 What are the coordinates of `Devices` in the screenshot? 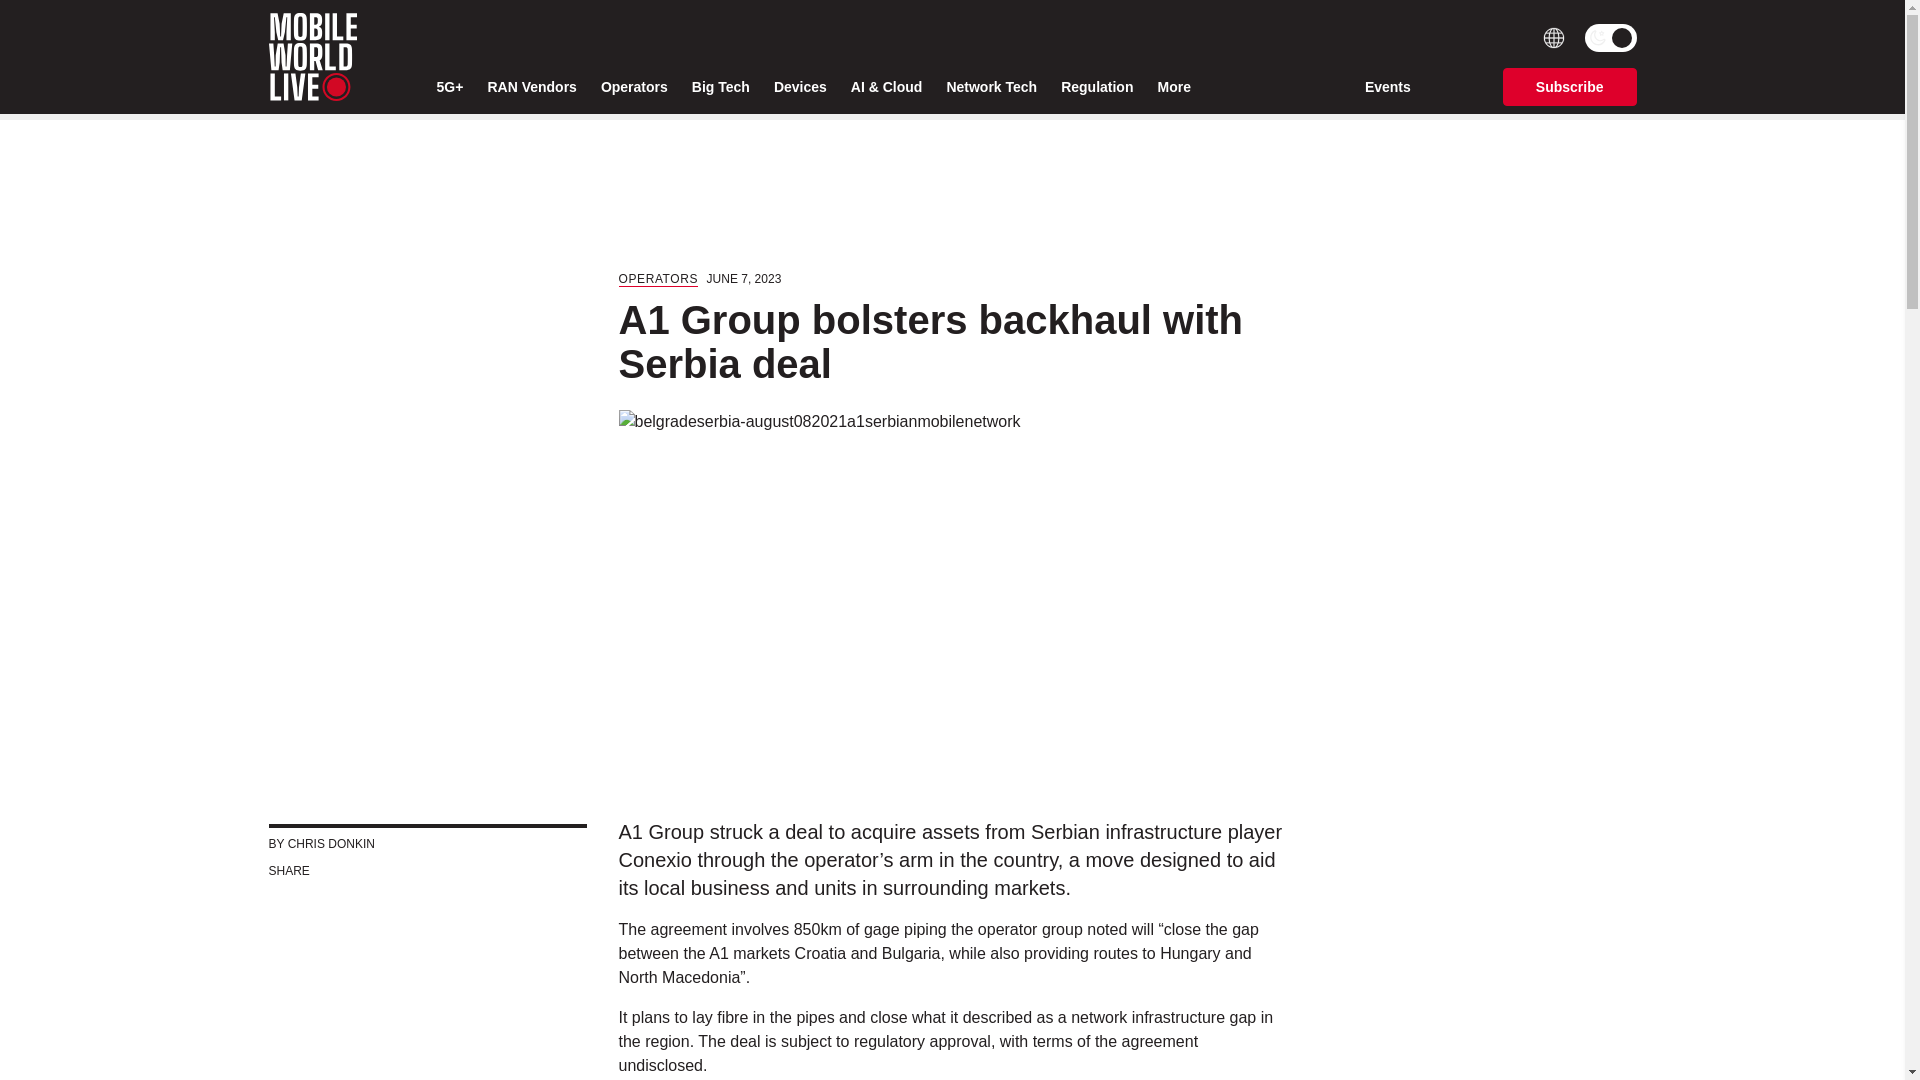 It's located at (800, 87).